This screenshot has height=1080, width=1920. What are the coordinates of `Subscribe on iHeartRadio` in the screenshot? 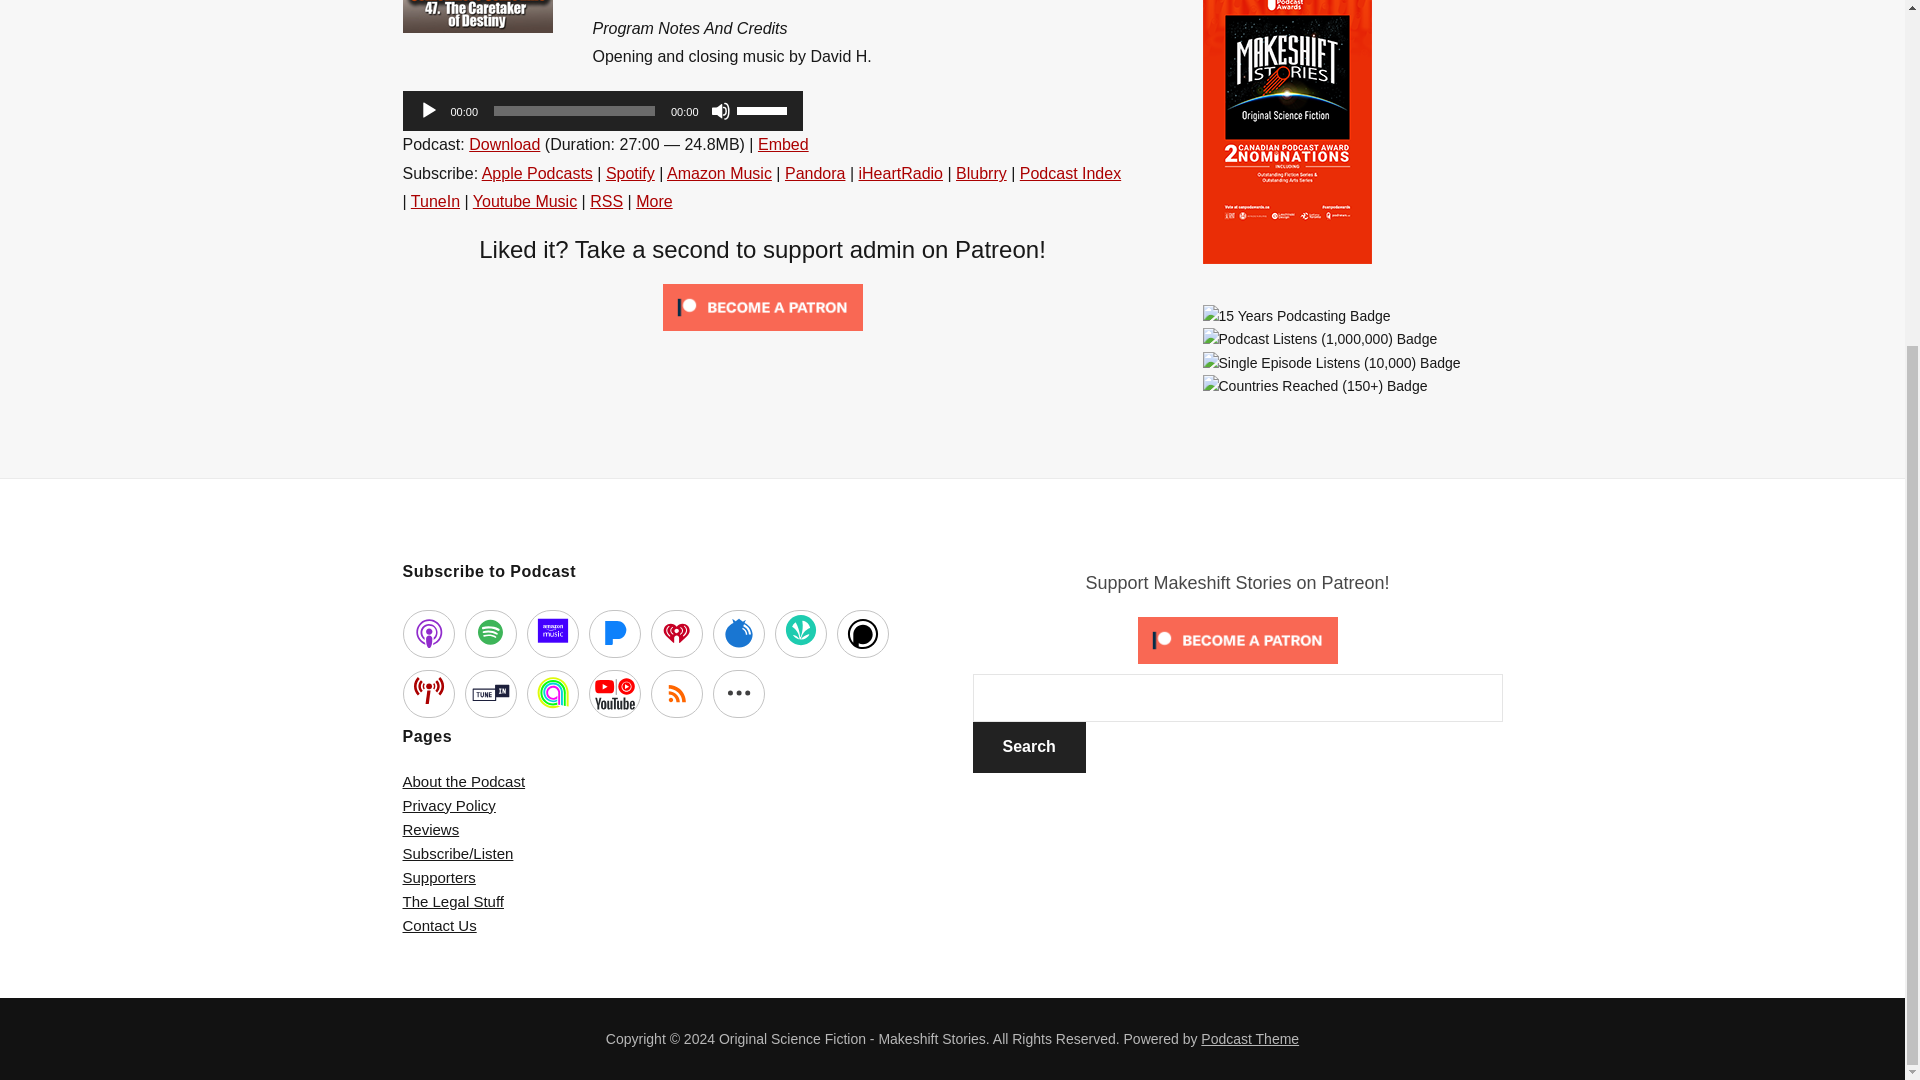 It's located at (900, 174).